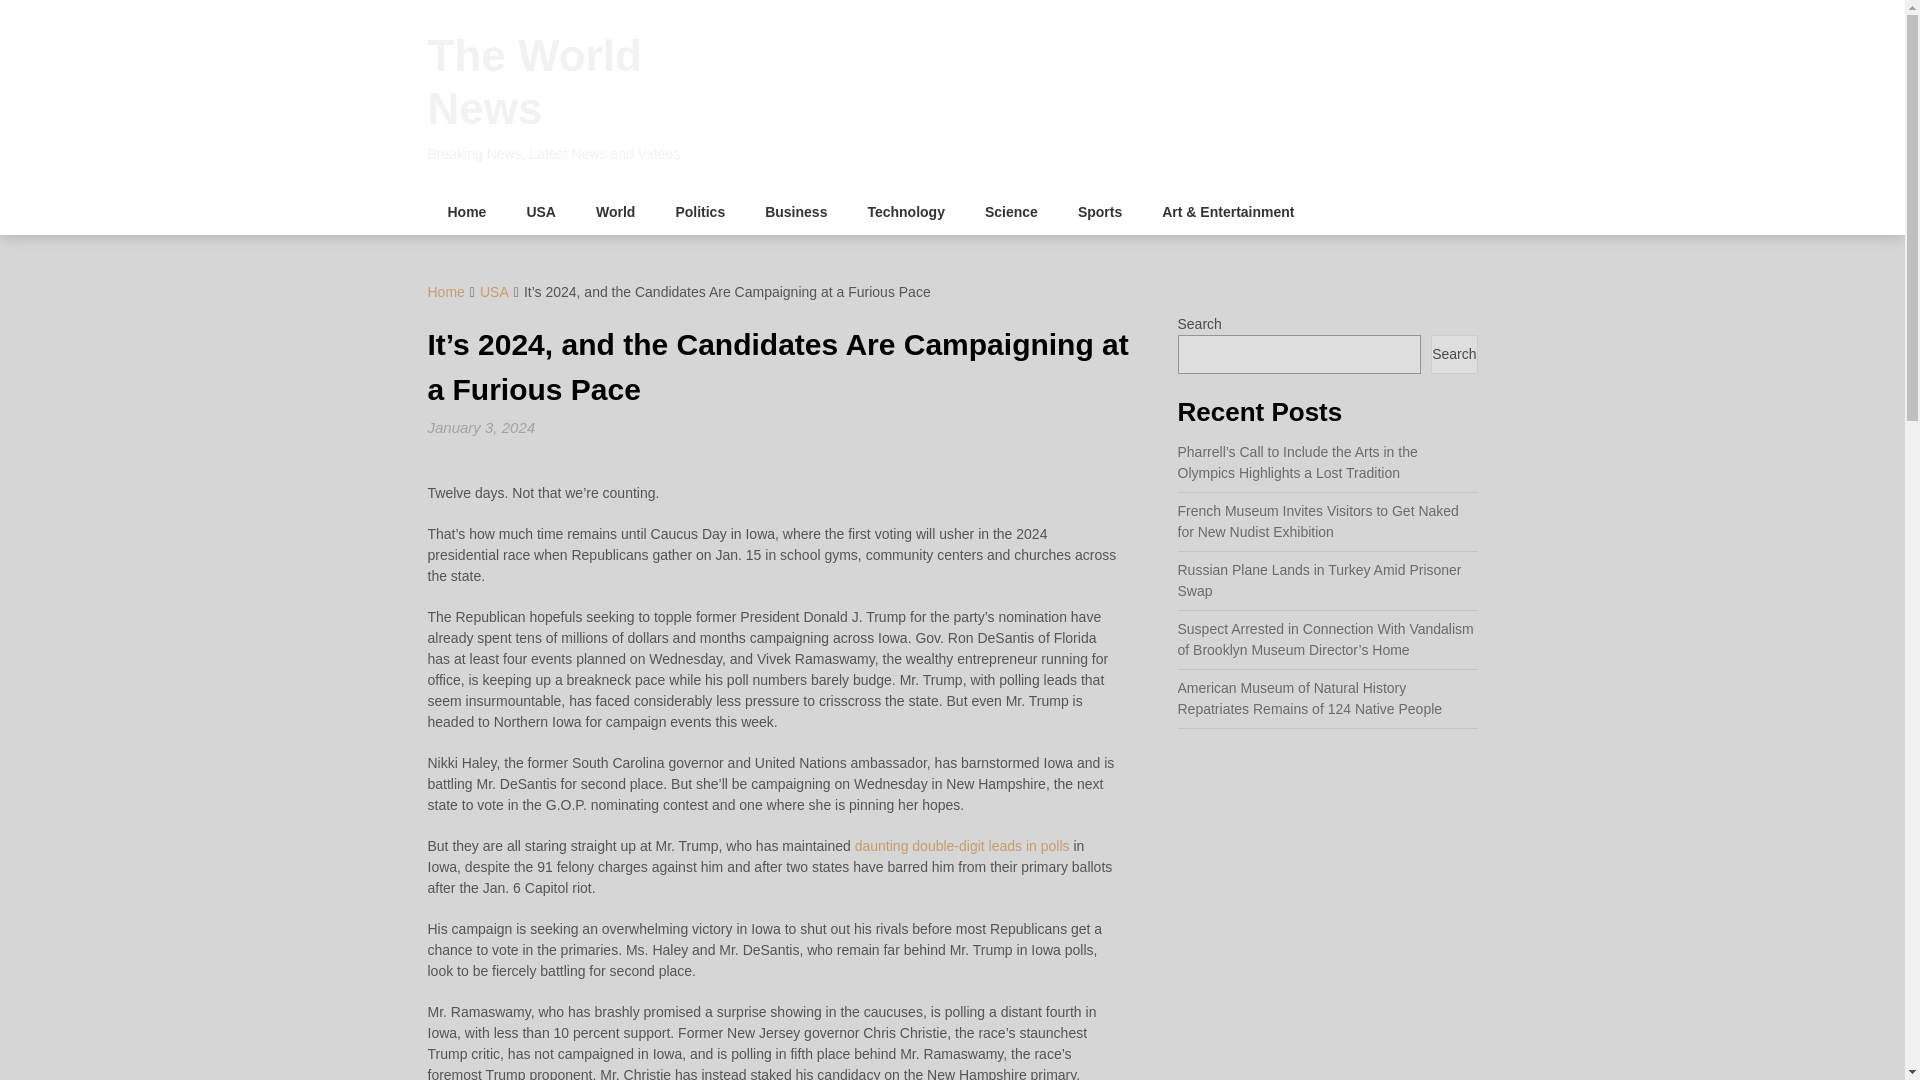 This screenshot has width=1920, height=1080. I want to click on daunting double-digit leads in polls, so click(962, 846).